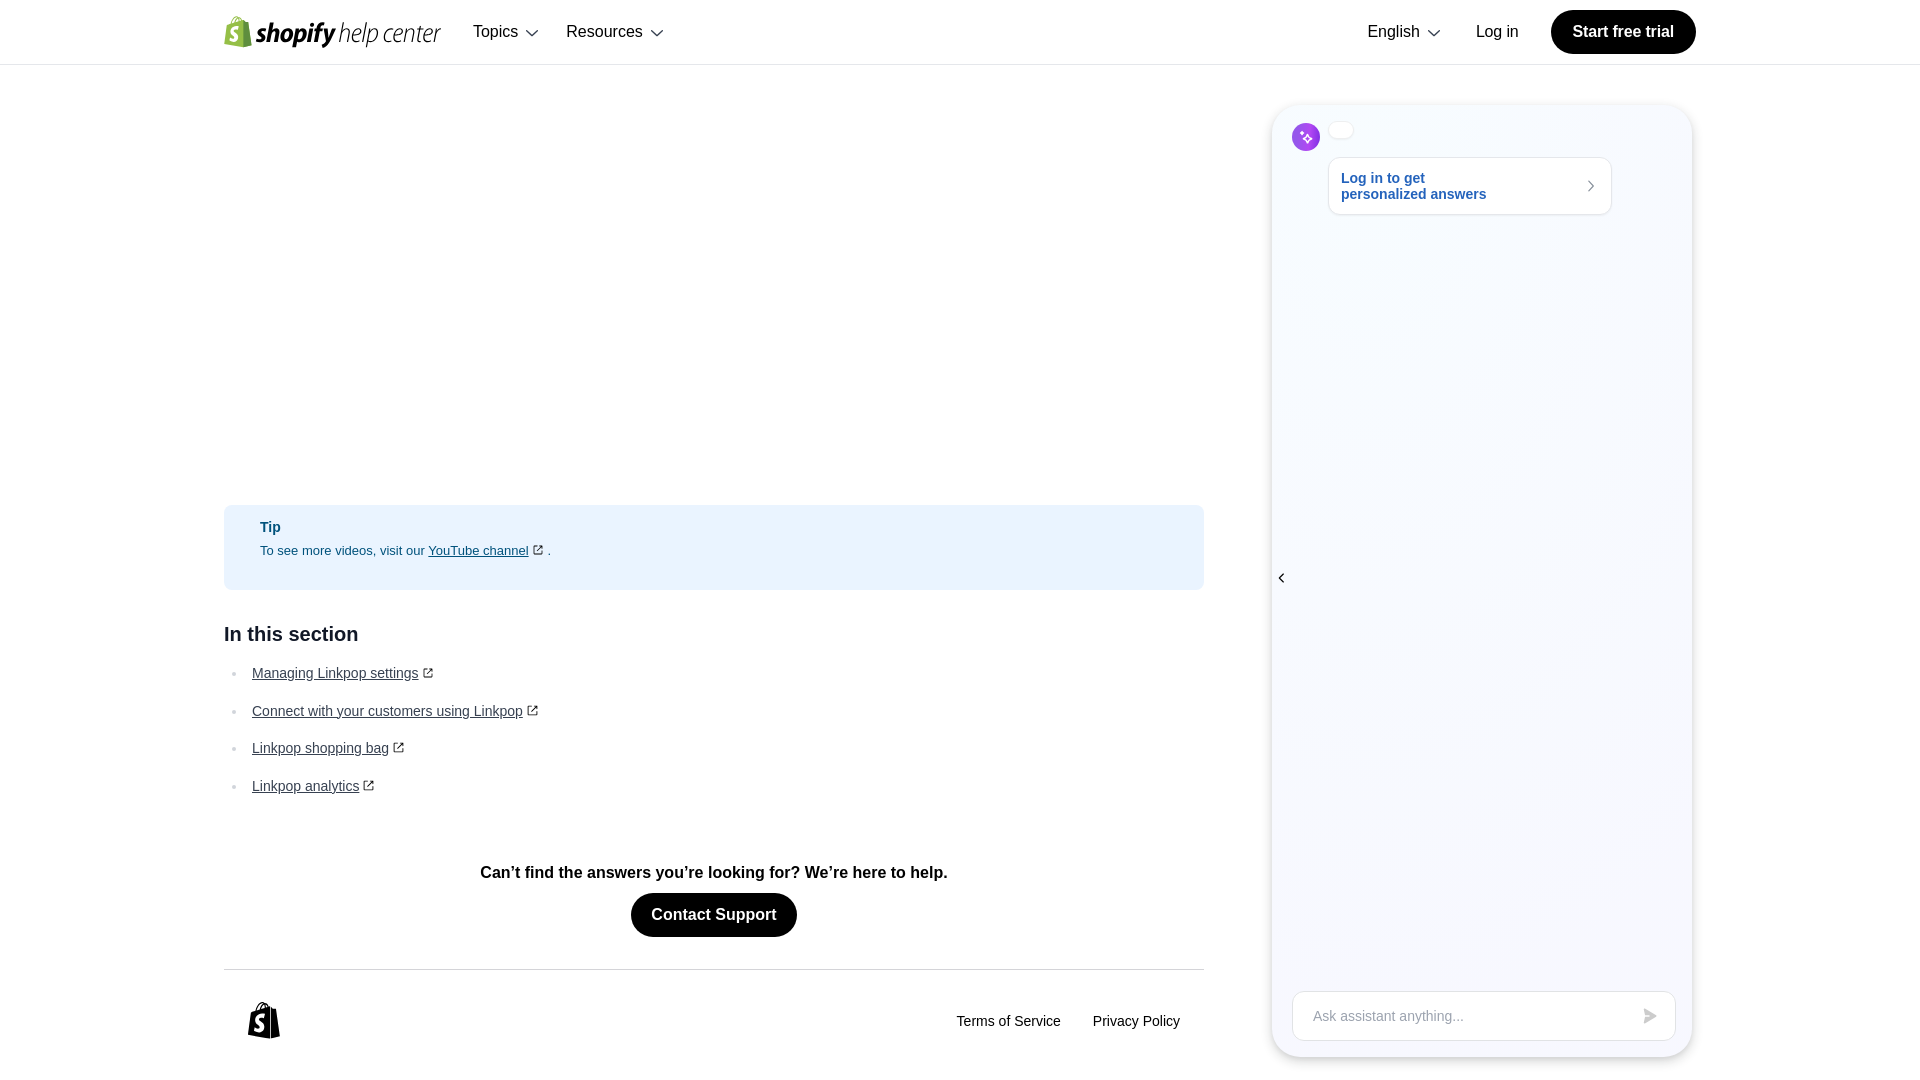  I want to click on Terms of Service, so click(1008, 1020).